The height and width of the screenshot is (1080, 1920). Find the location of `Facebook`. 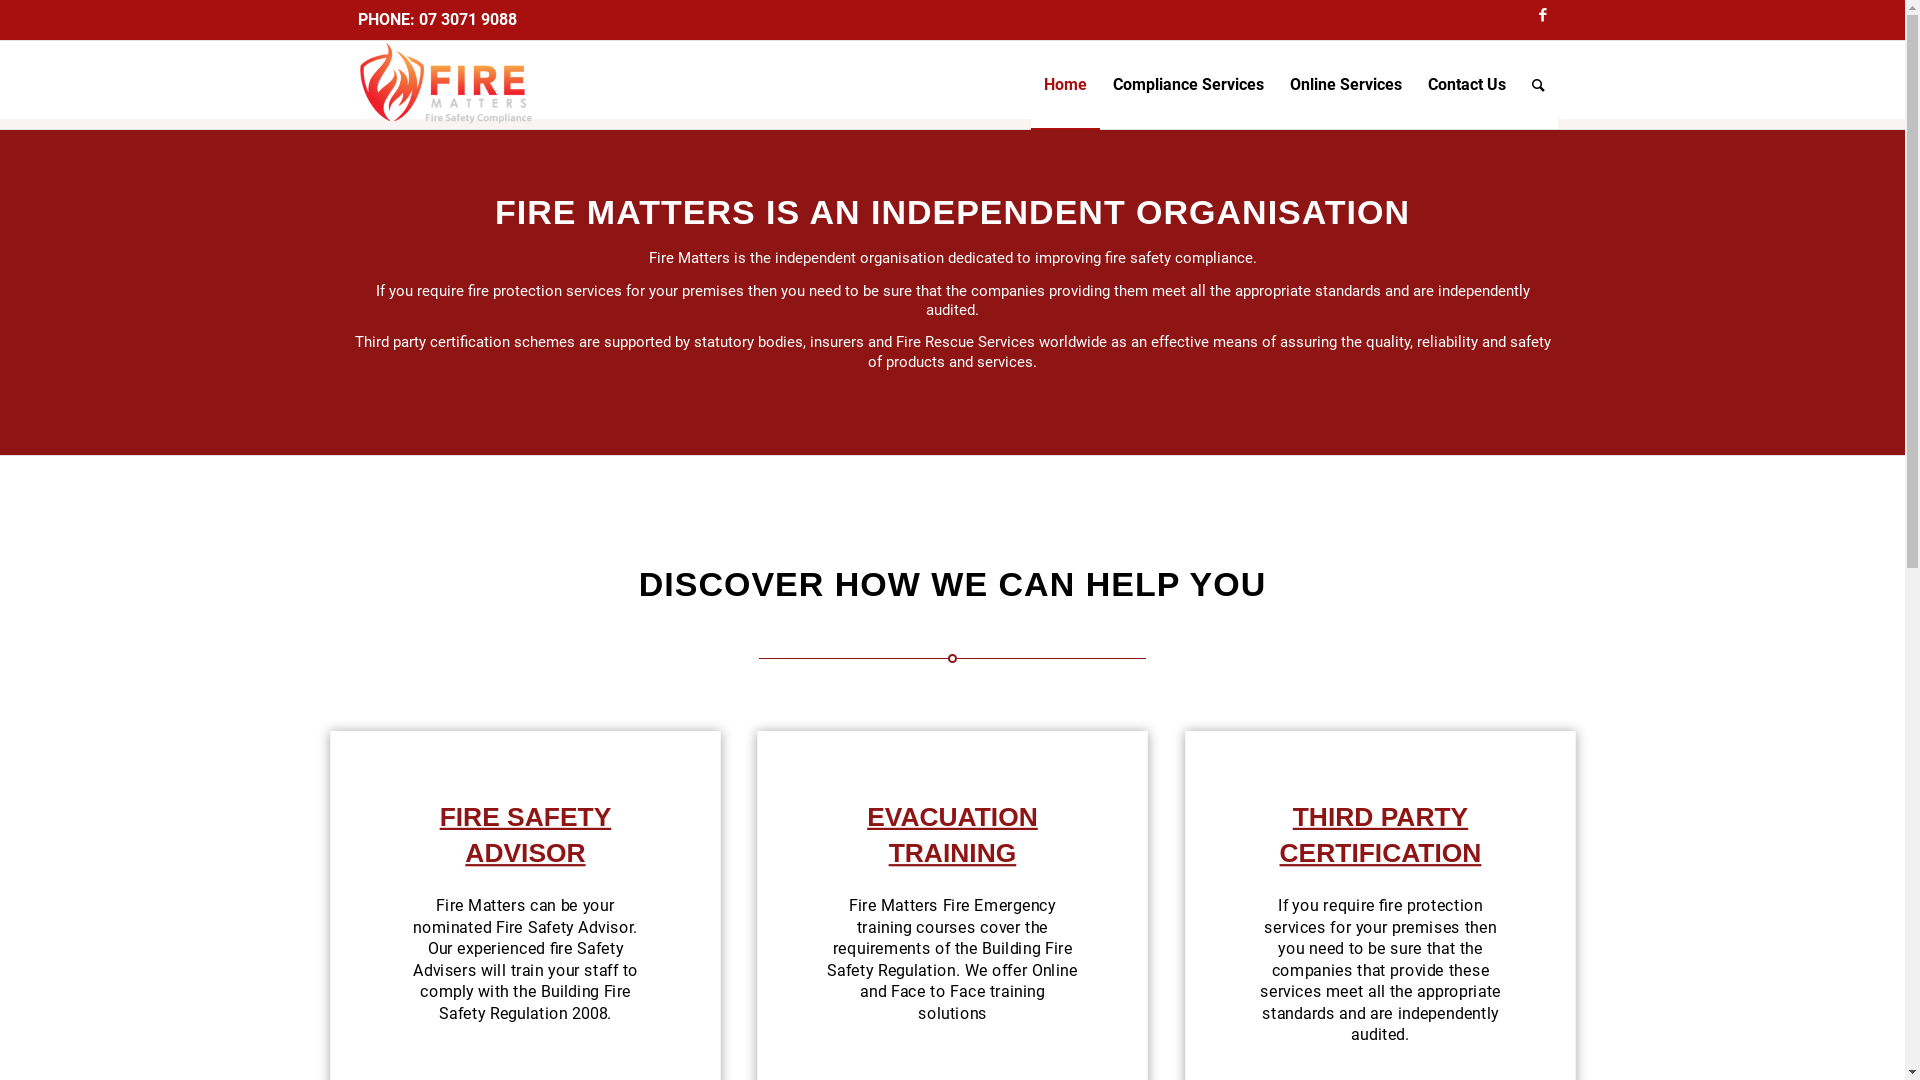

Facebook is located at coordinates (1543, 15).